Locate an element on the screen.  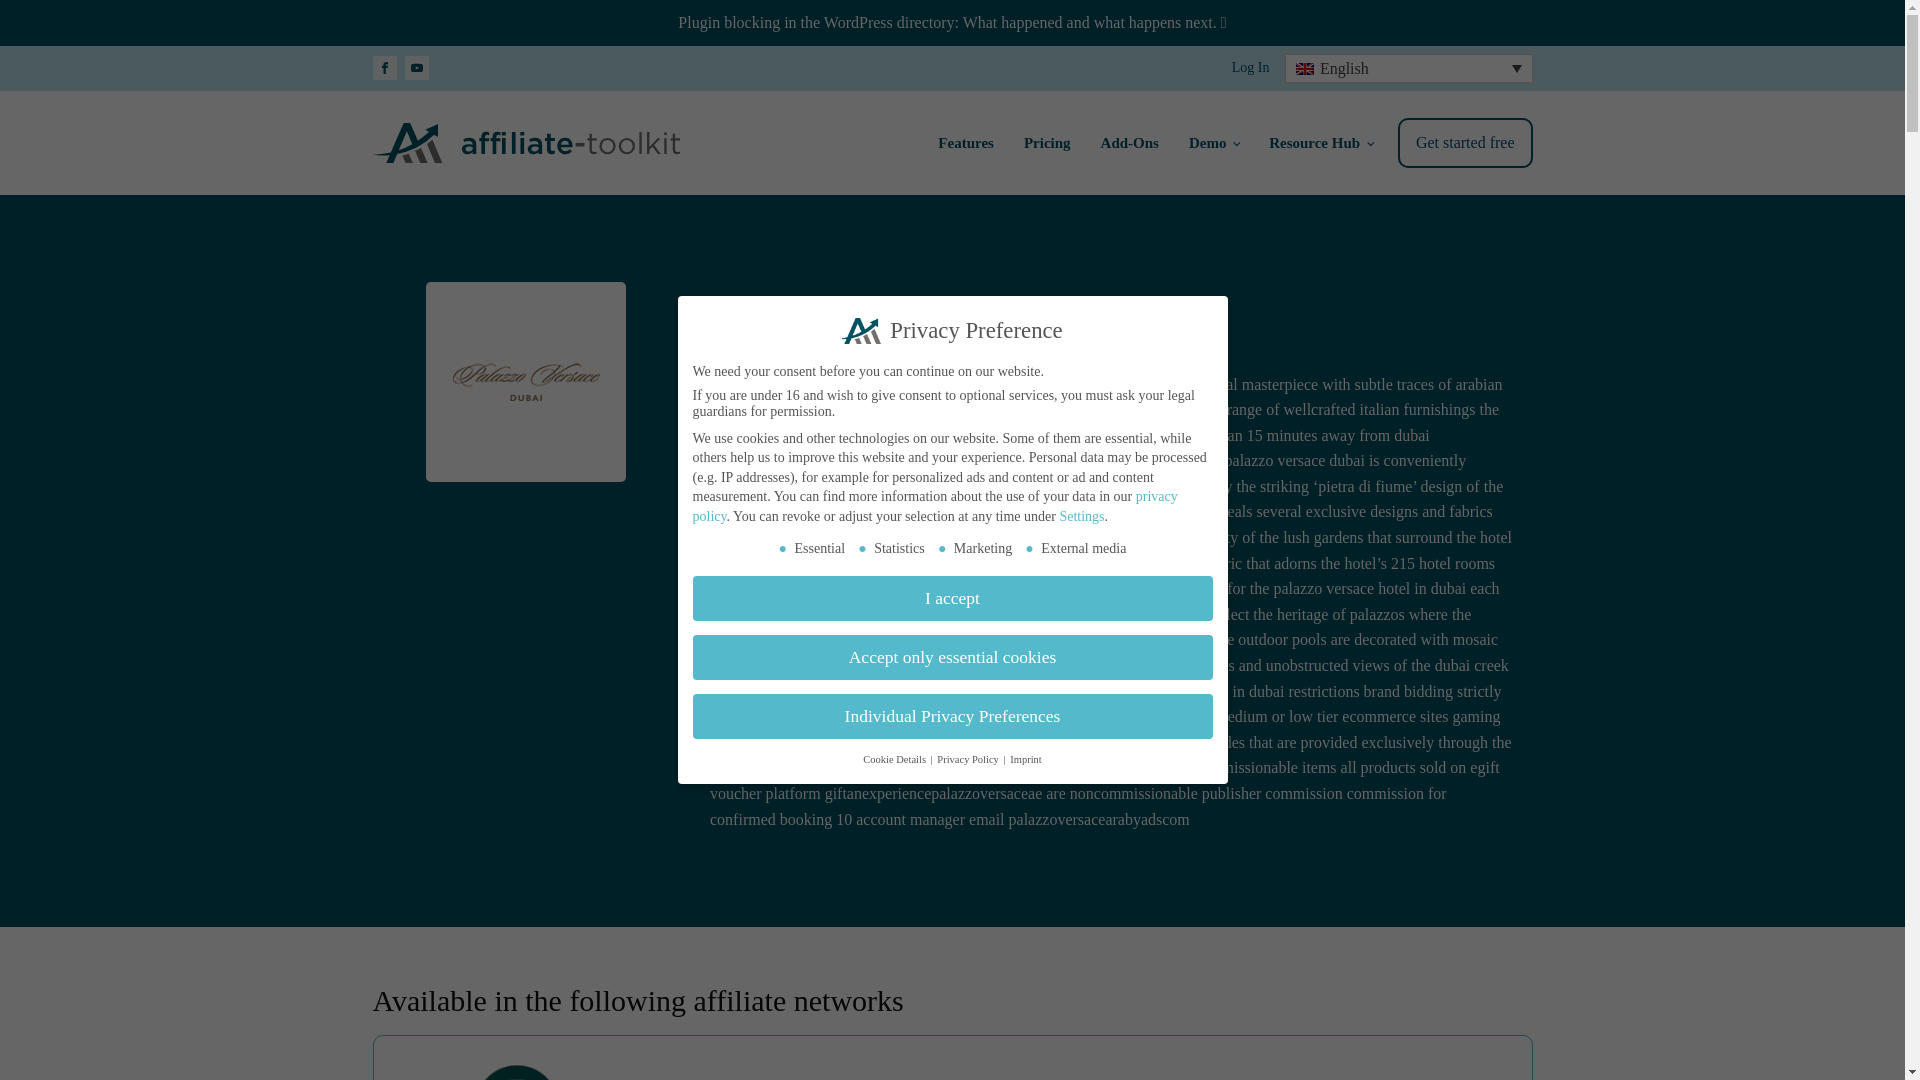
E-Commerce is located at coordinates (752, 342).